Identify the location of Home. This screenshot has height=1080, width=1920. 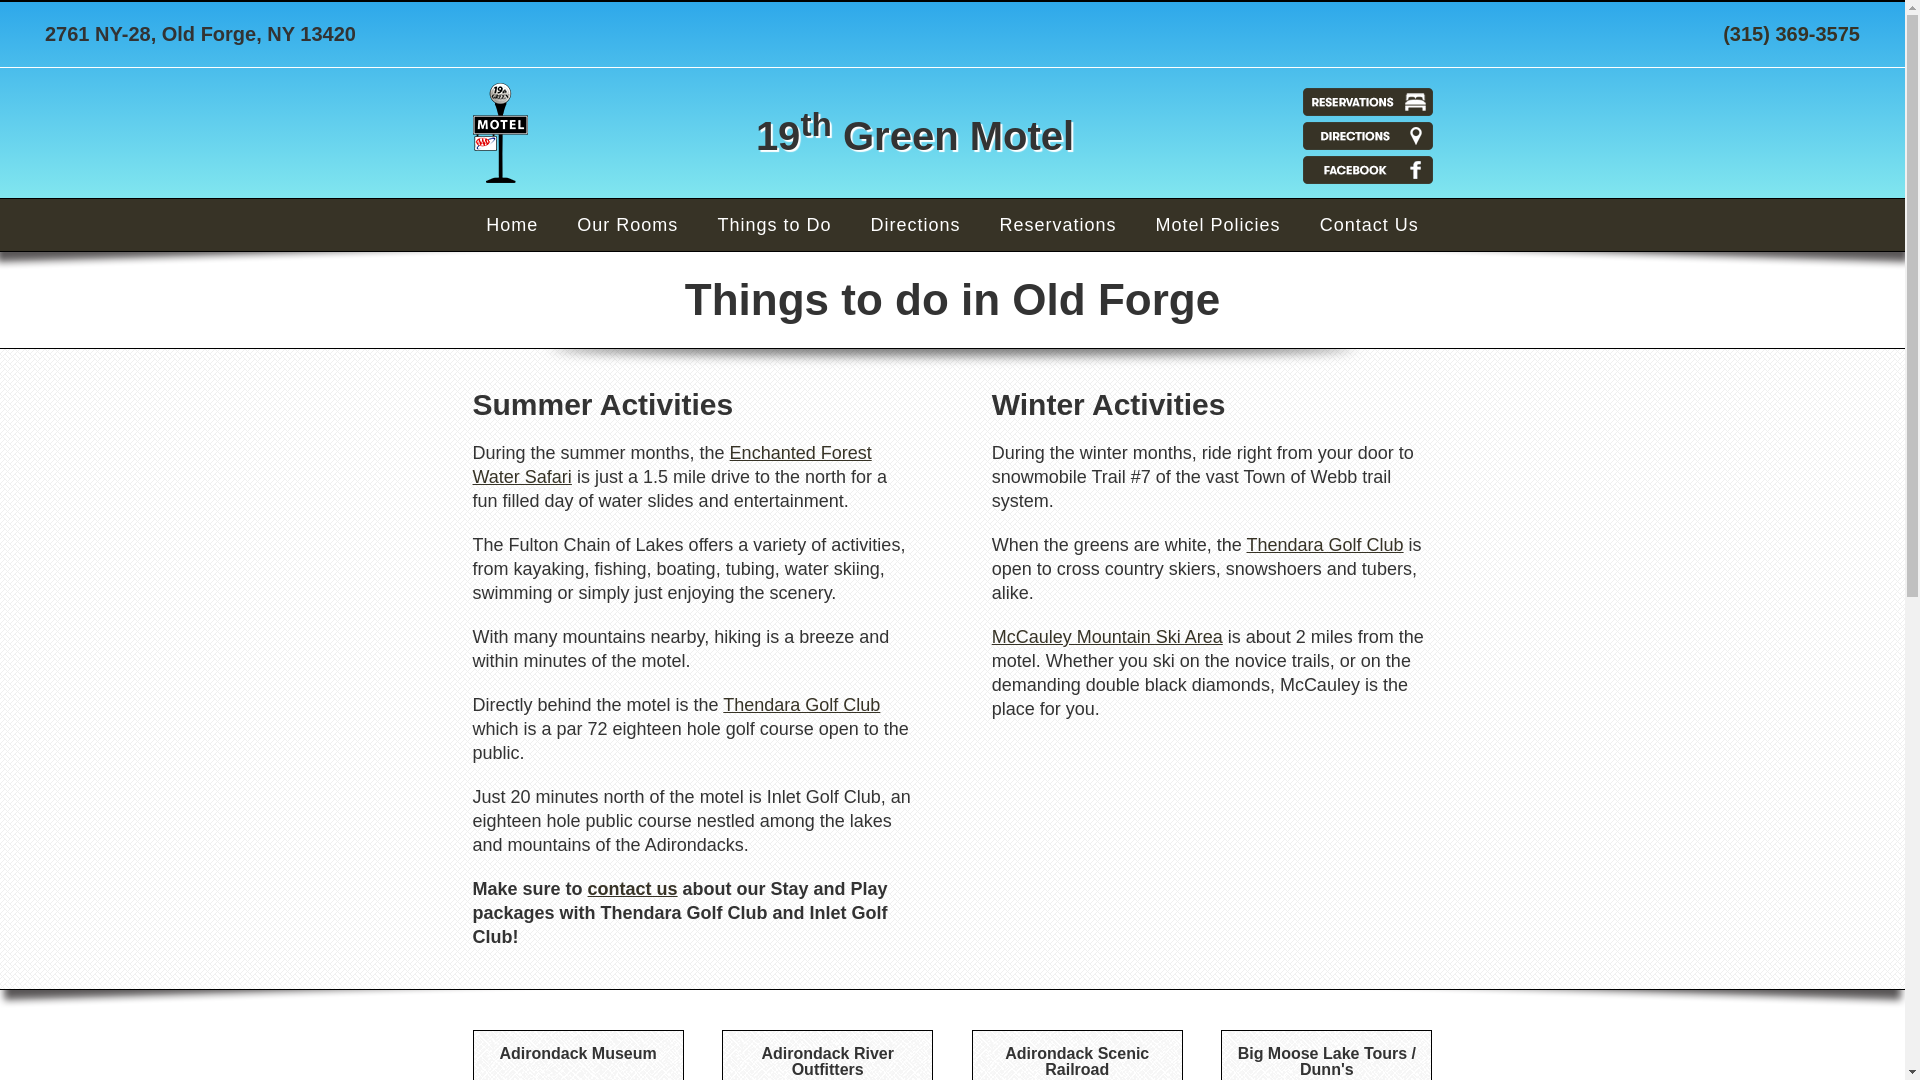
(512, 225).